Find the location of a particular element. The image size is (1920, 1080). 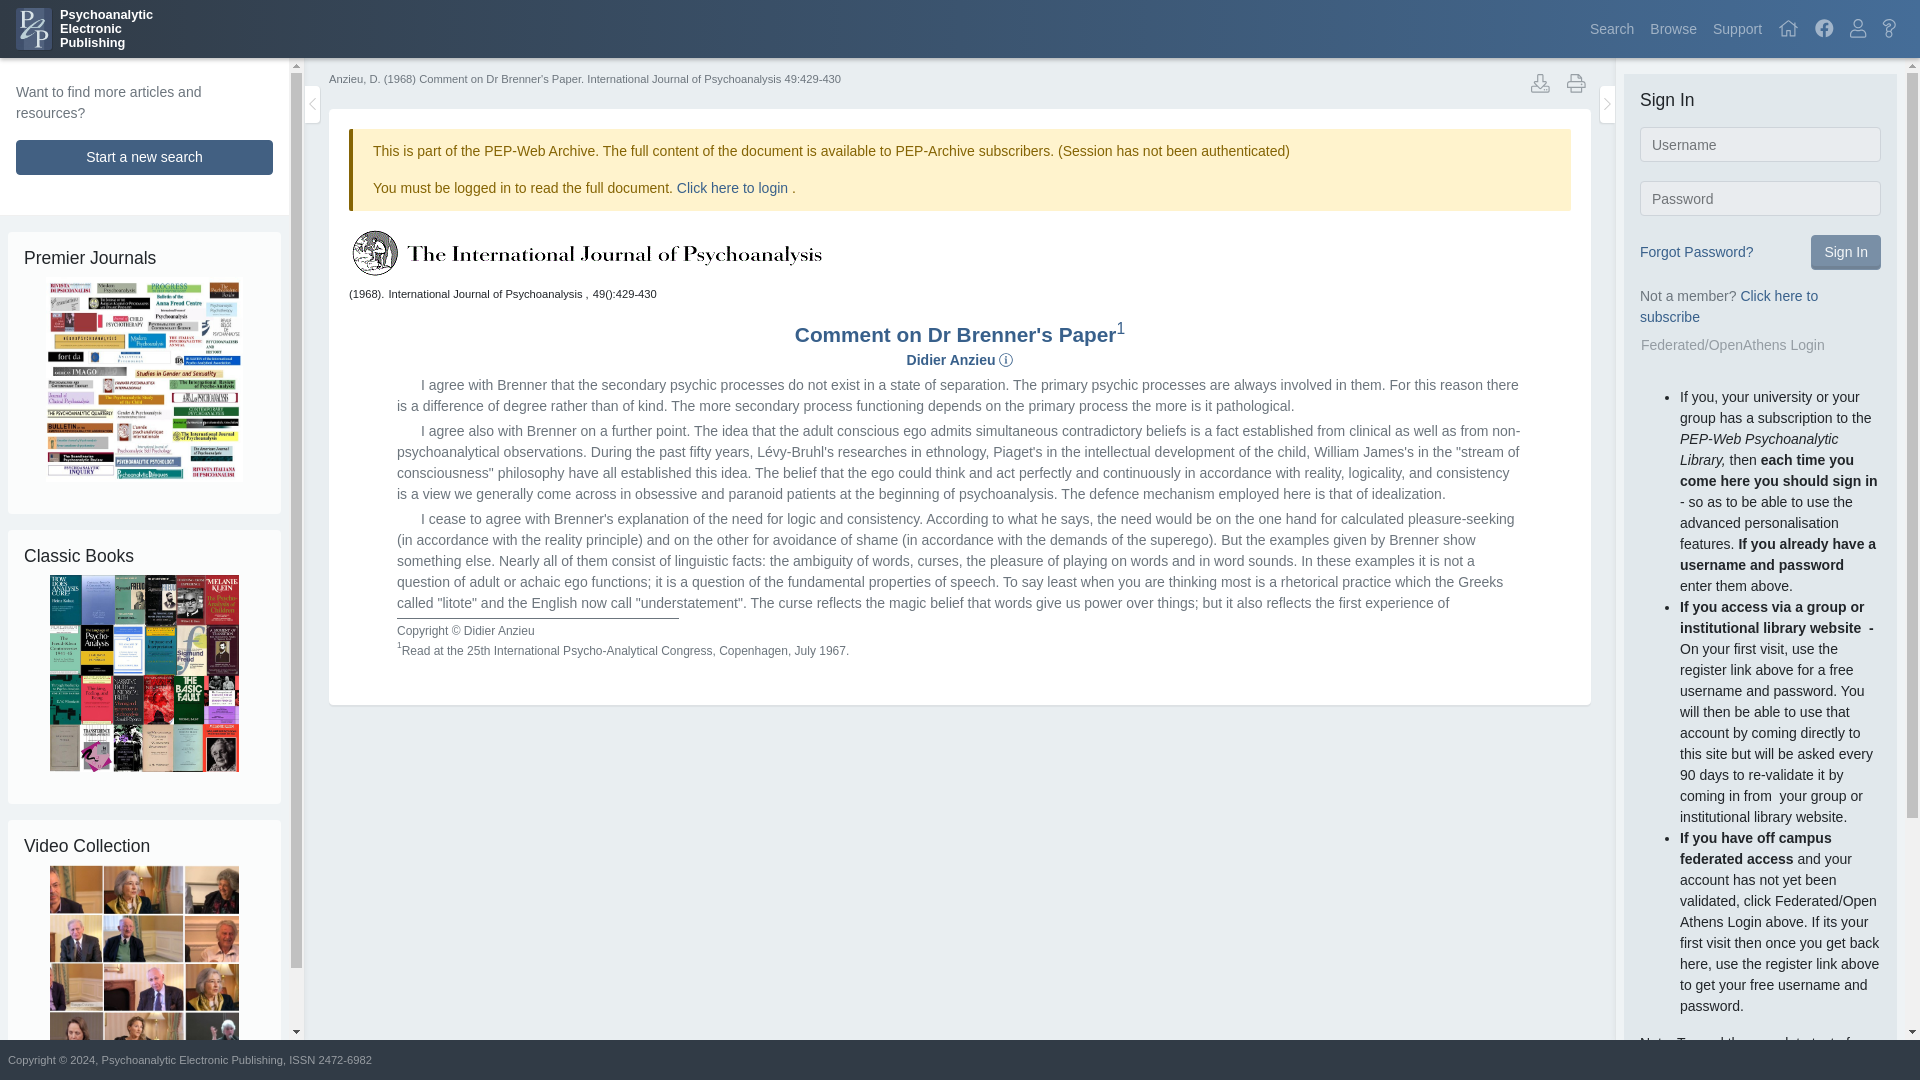

PEP Facebook Page is located at coordinates (1824, 28).